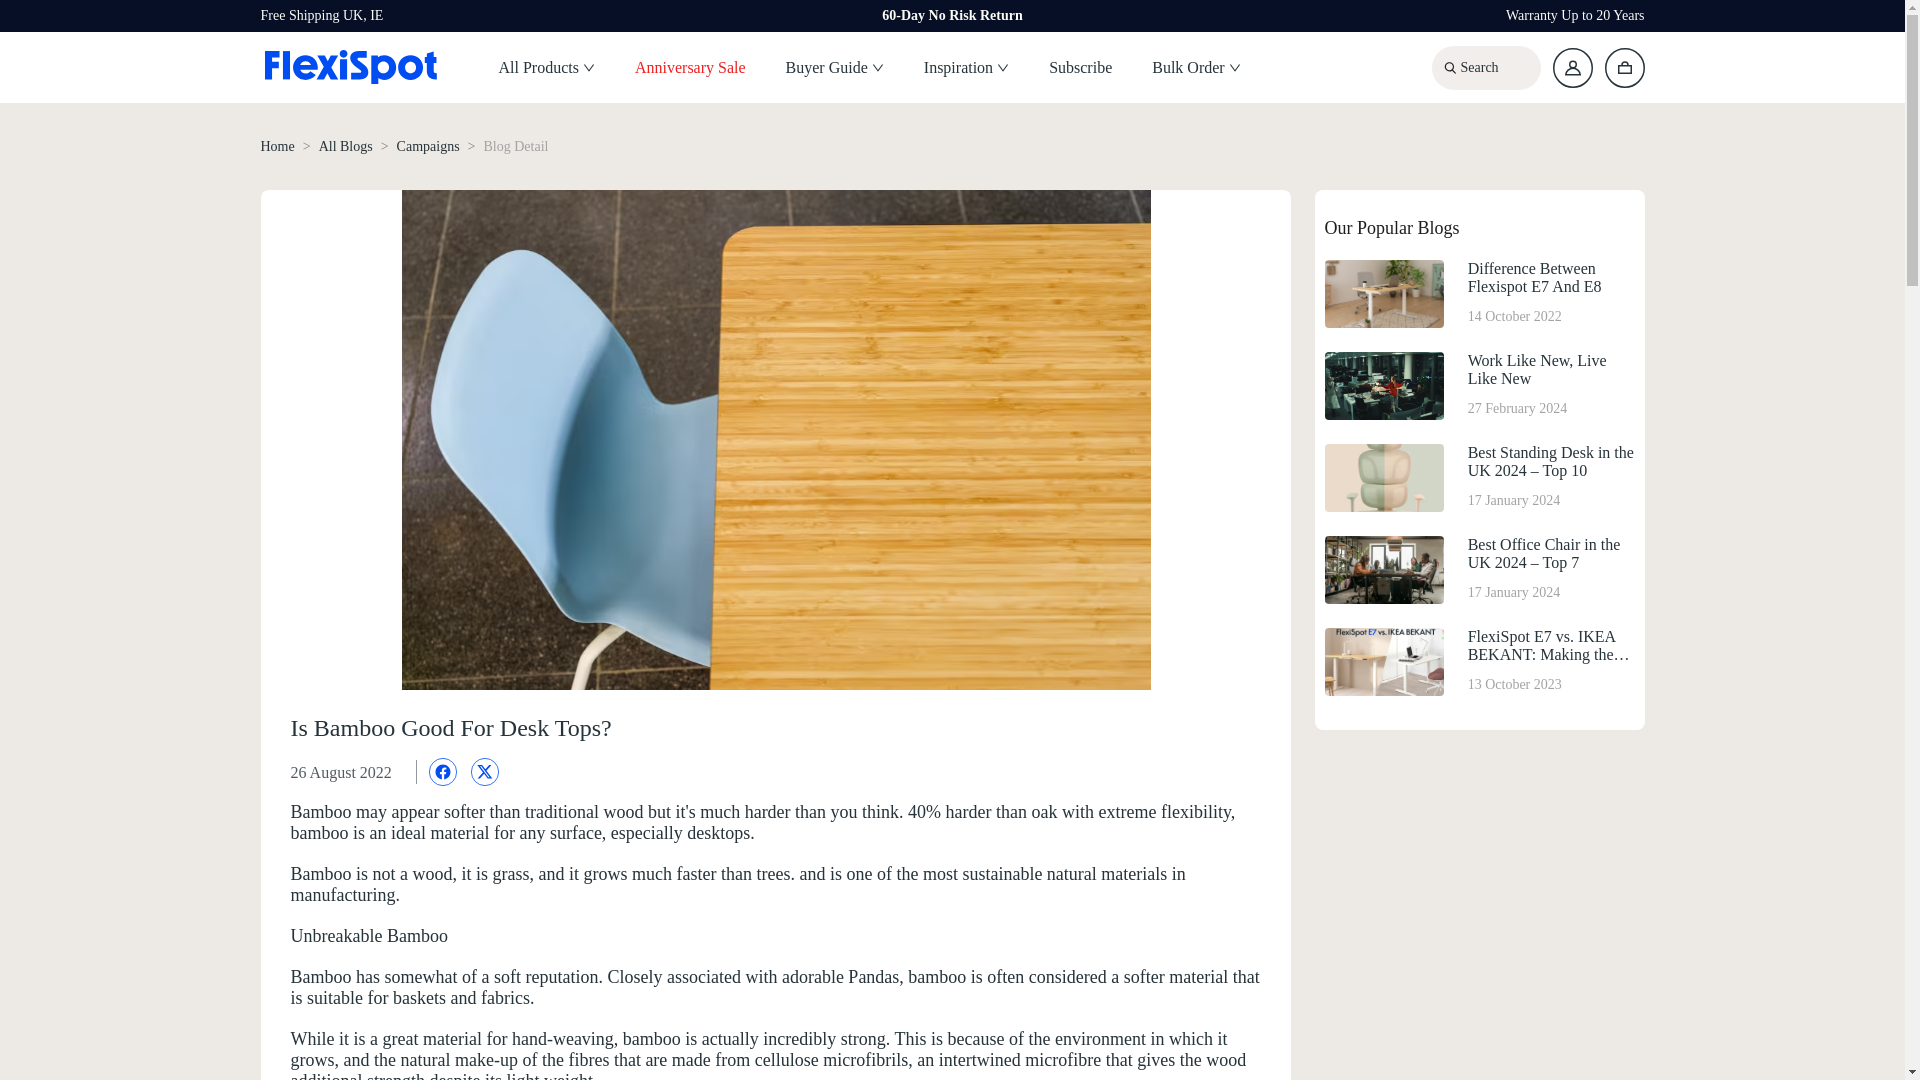 The width and height of the screenshot is (1920, 1080). What do you see at coordinates (690, 68) in the screenshot?
I see `Anniversary Sale` at bounding box center [690, 68].